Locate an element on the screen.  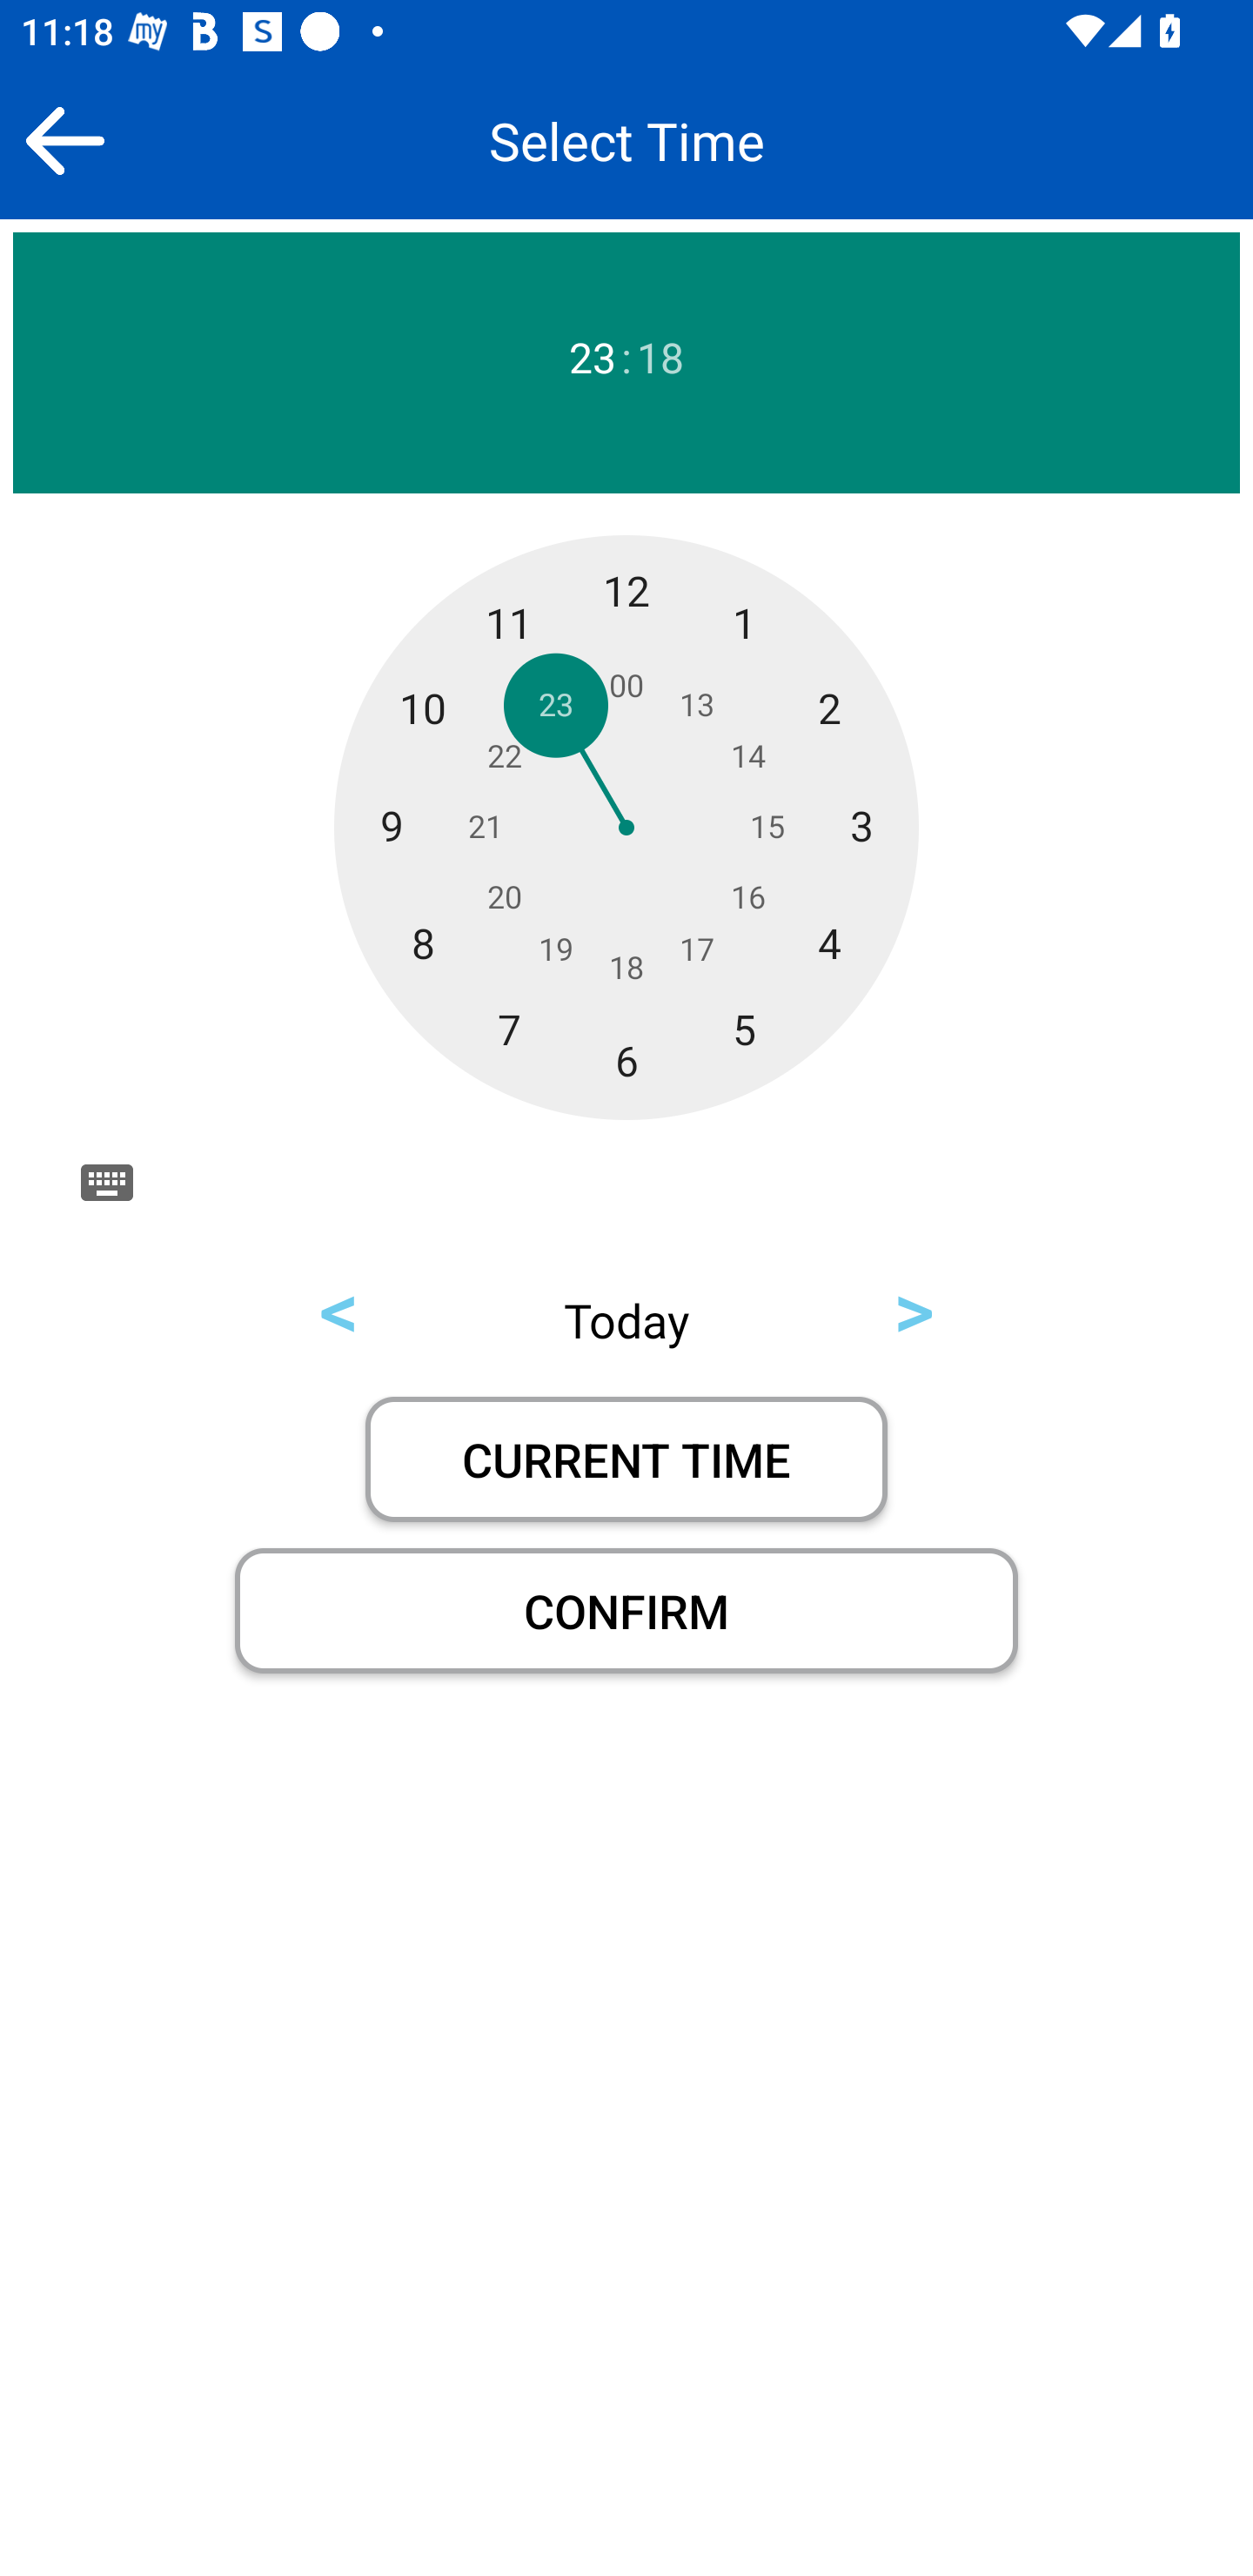
18 is located at coordinates (660, 358).